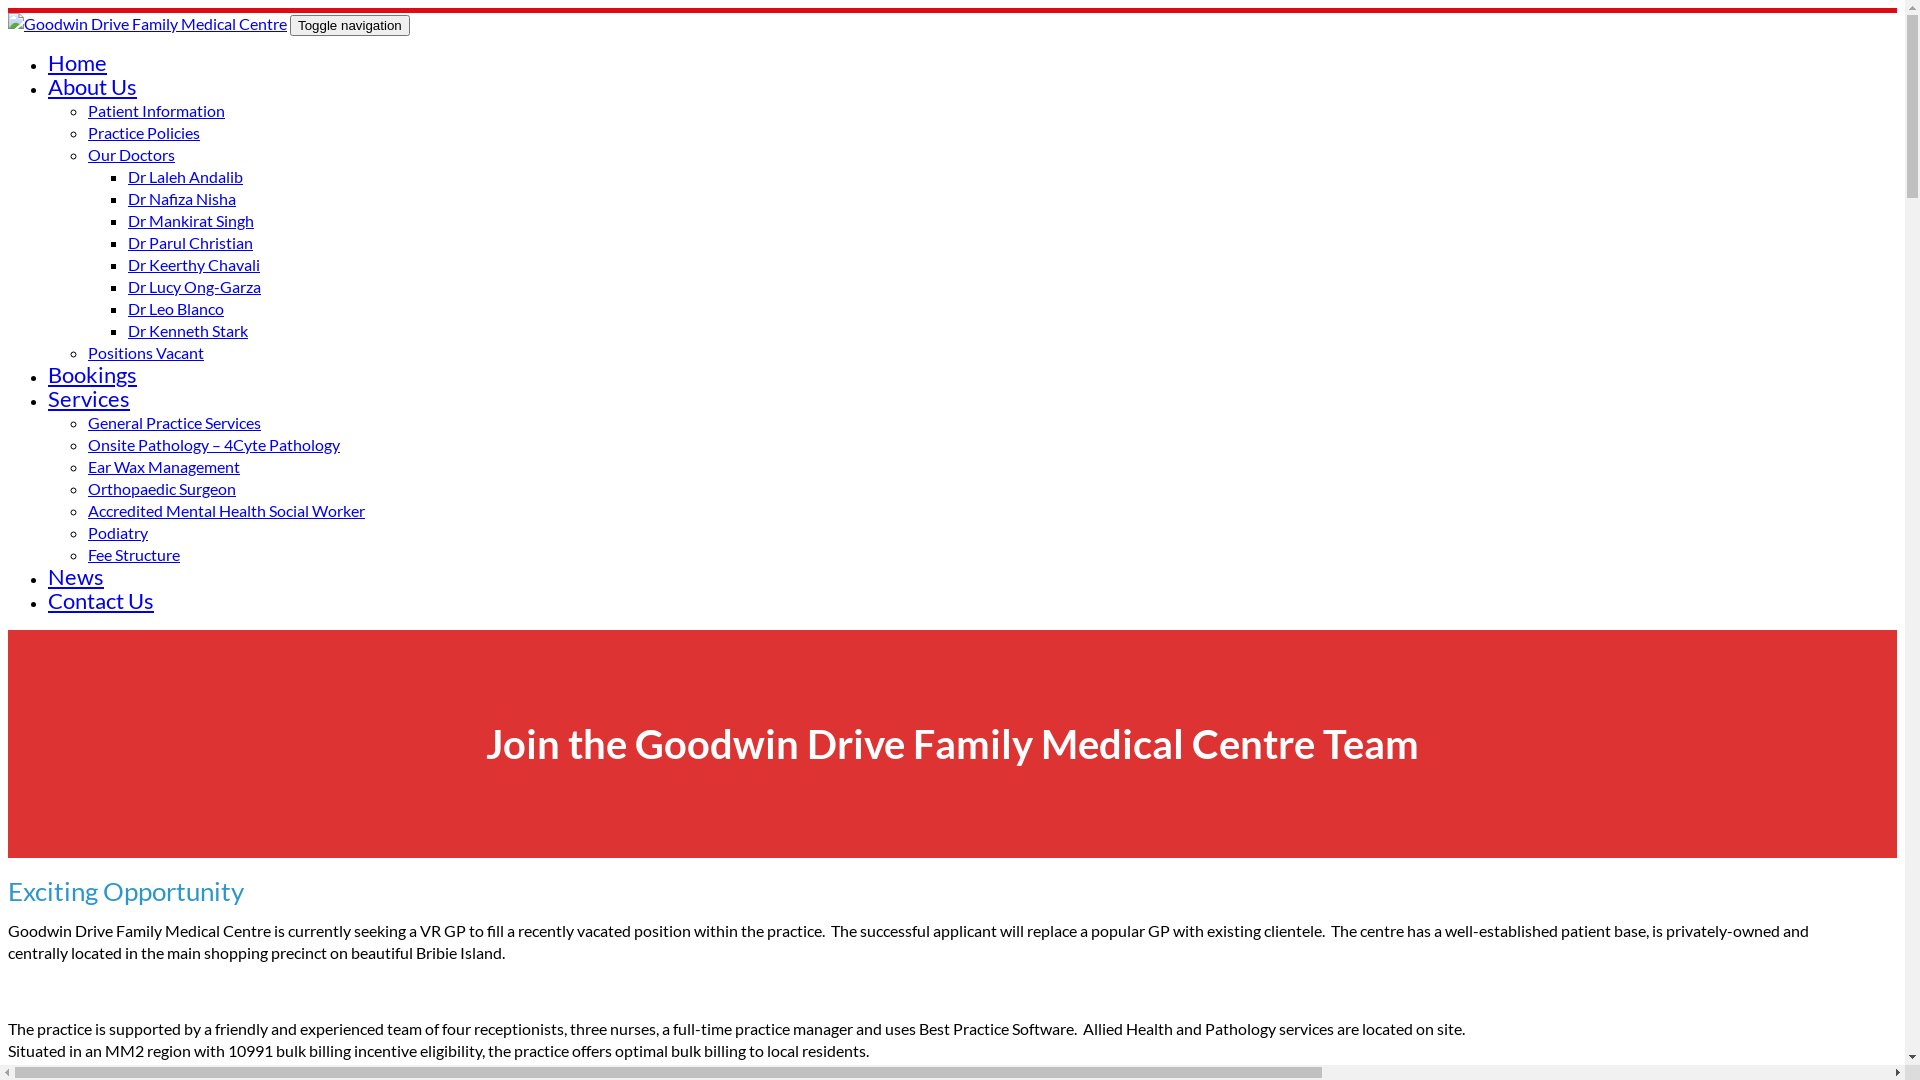  Describe the element at coordinates (194, 286) in the screenshot. I see `Dr Lucy Ong-Garza` at that location.